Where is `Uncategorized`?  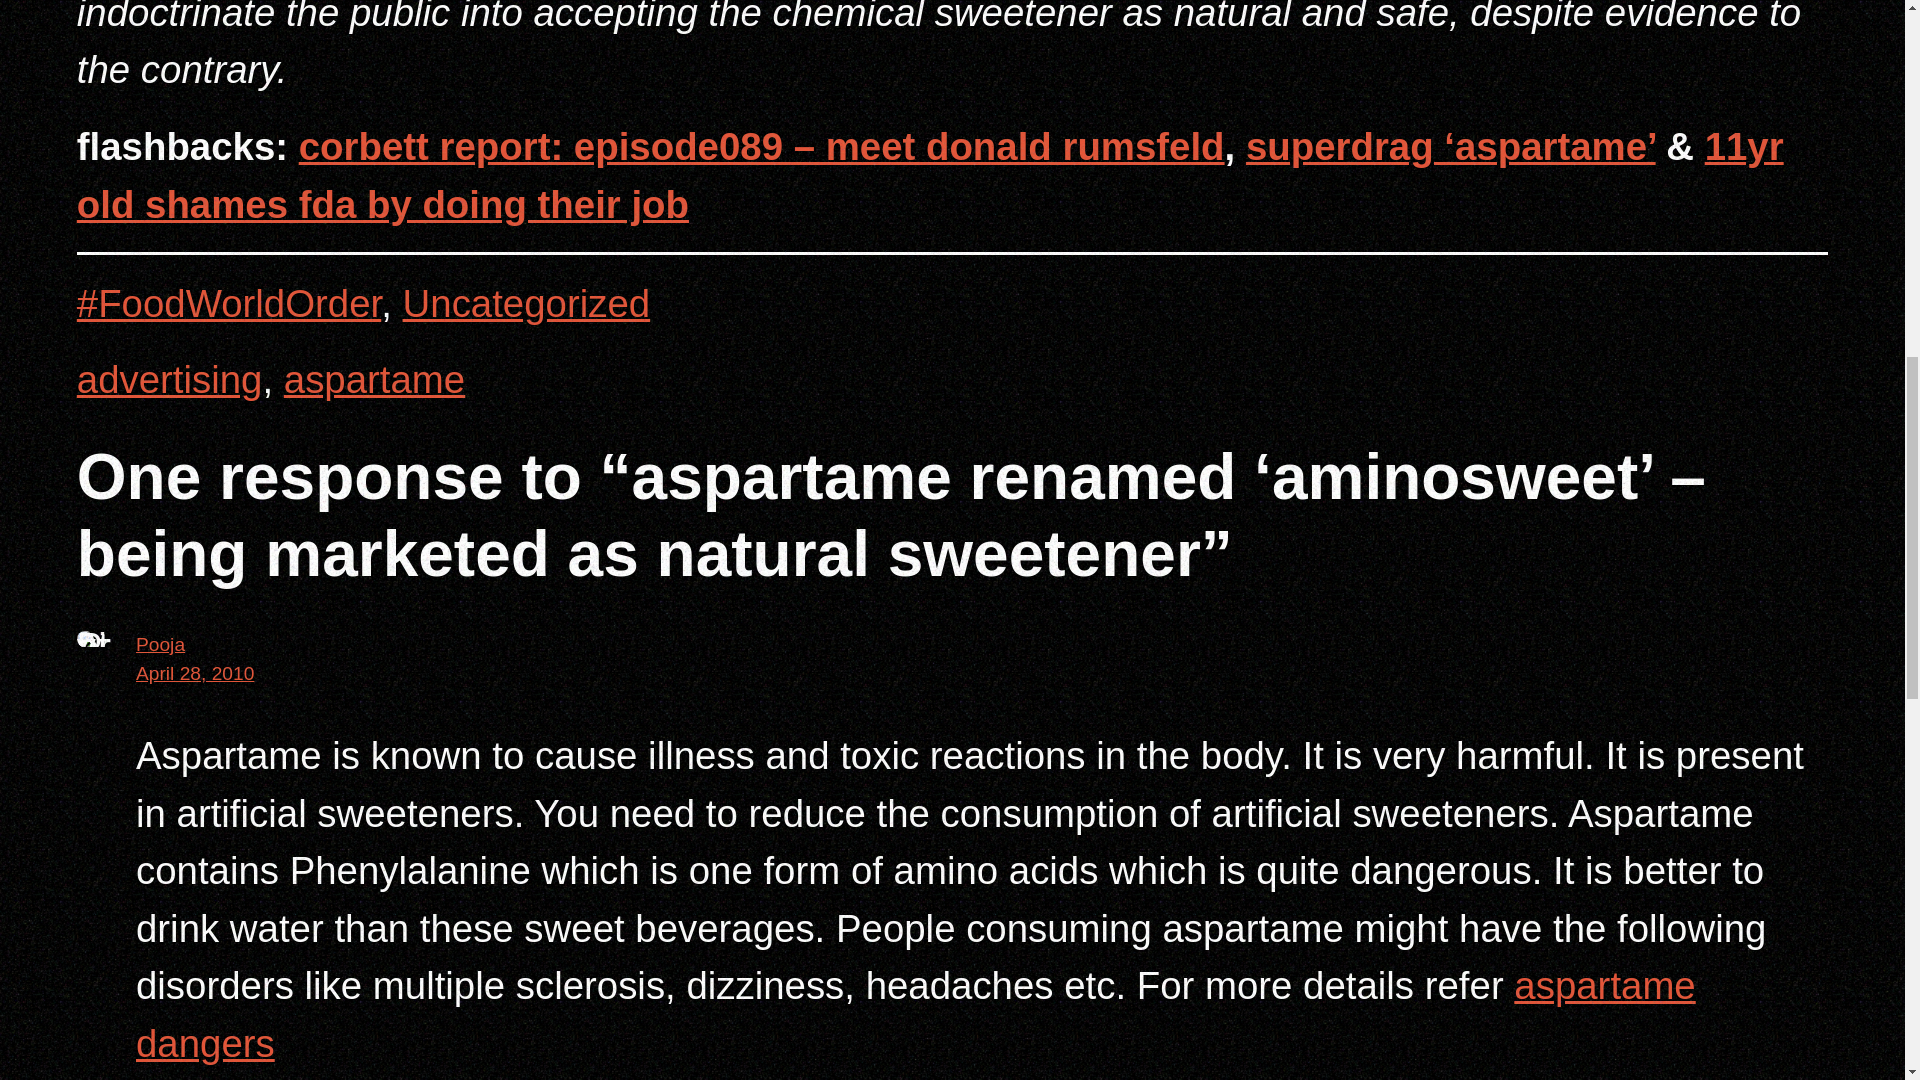 Uncategorized is located at coordinates (526, 303).